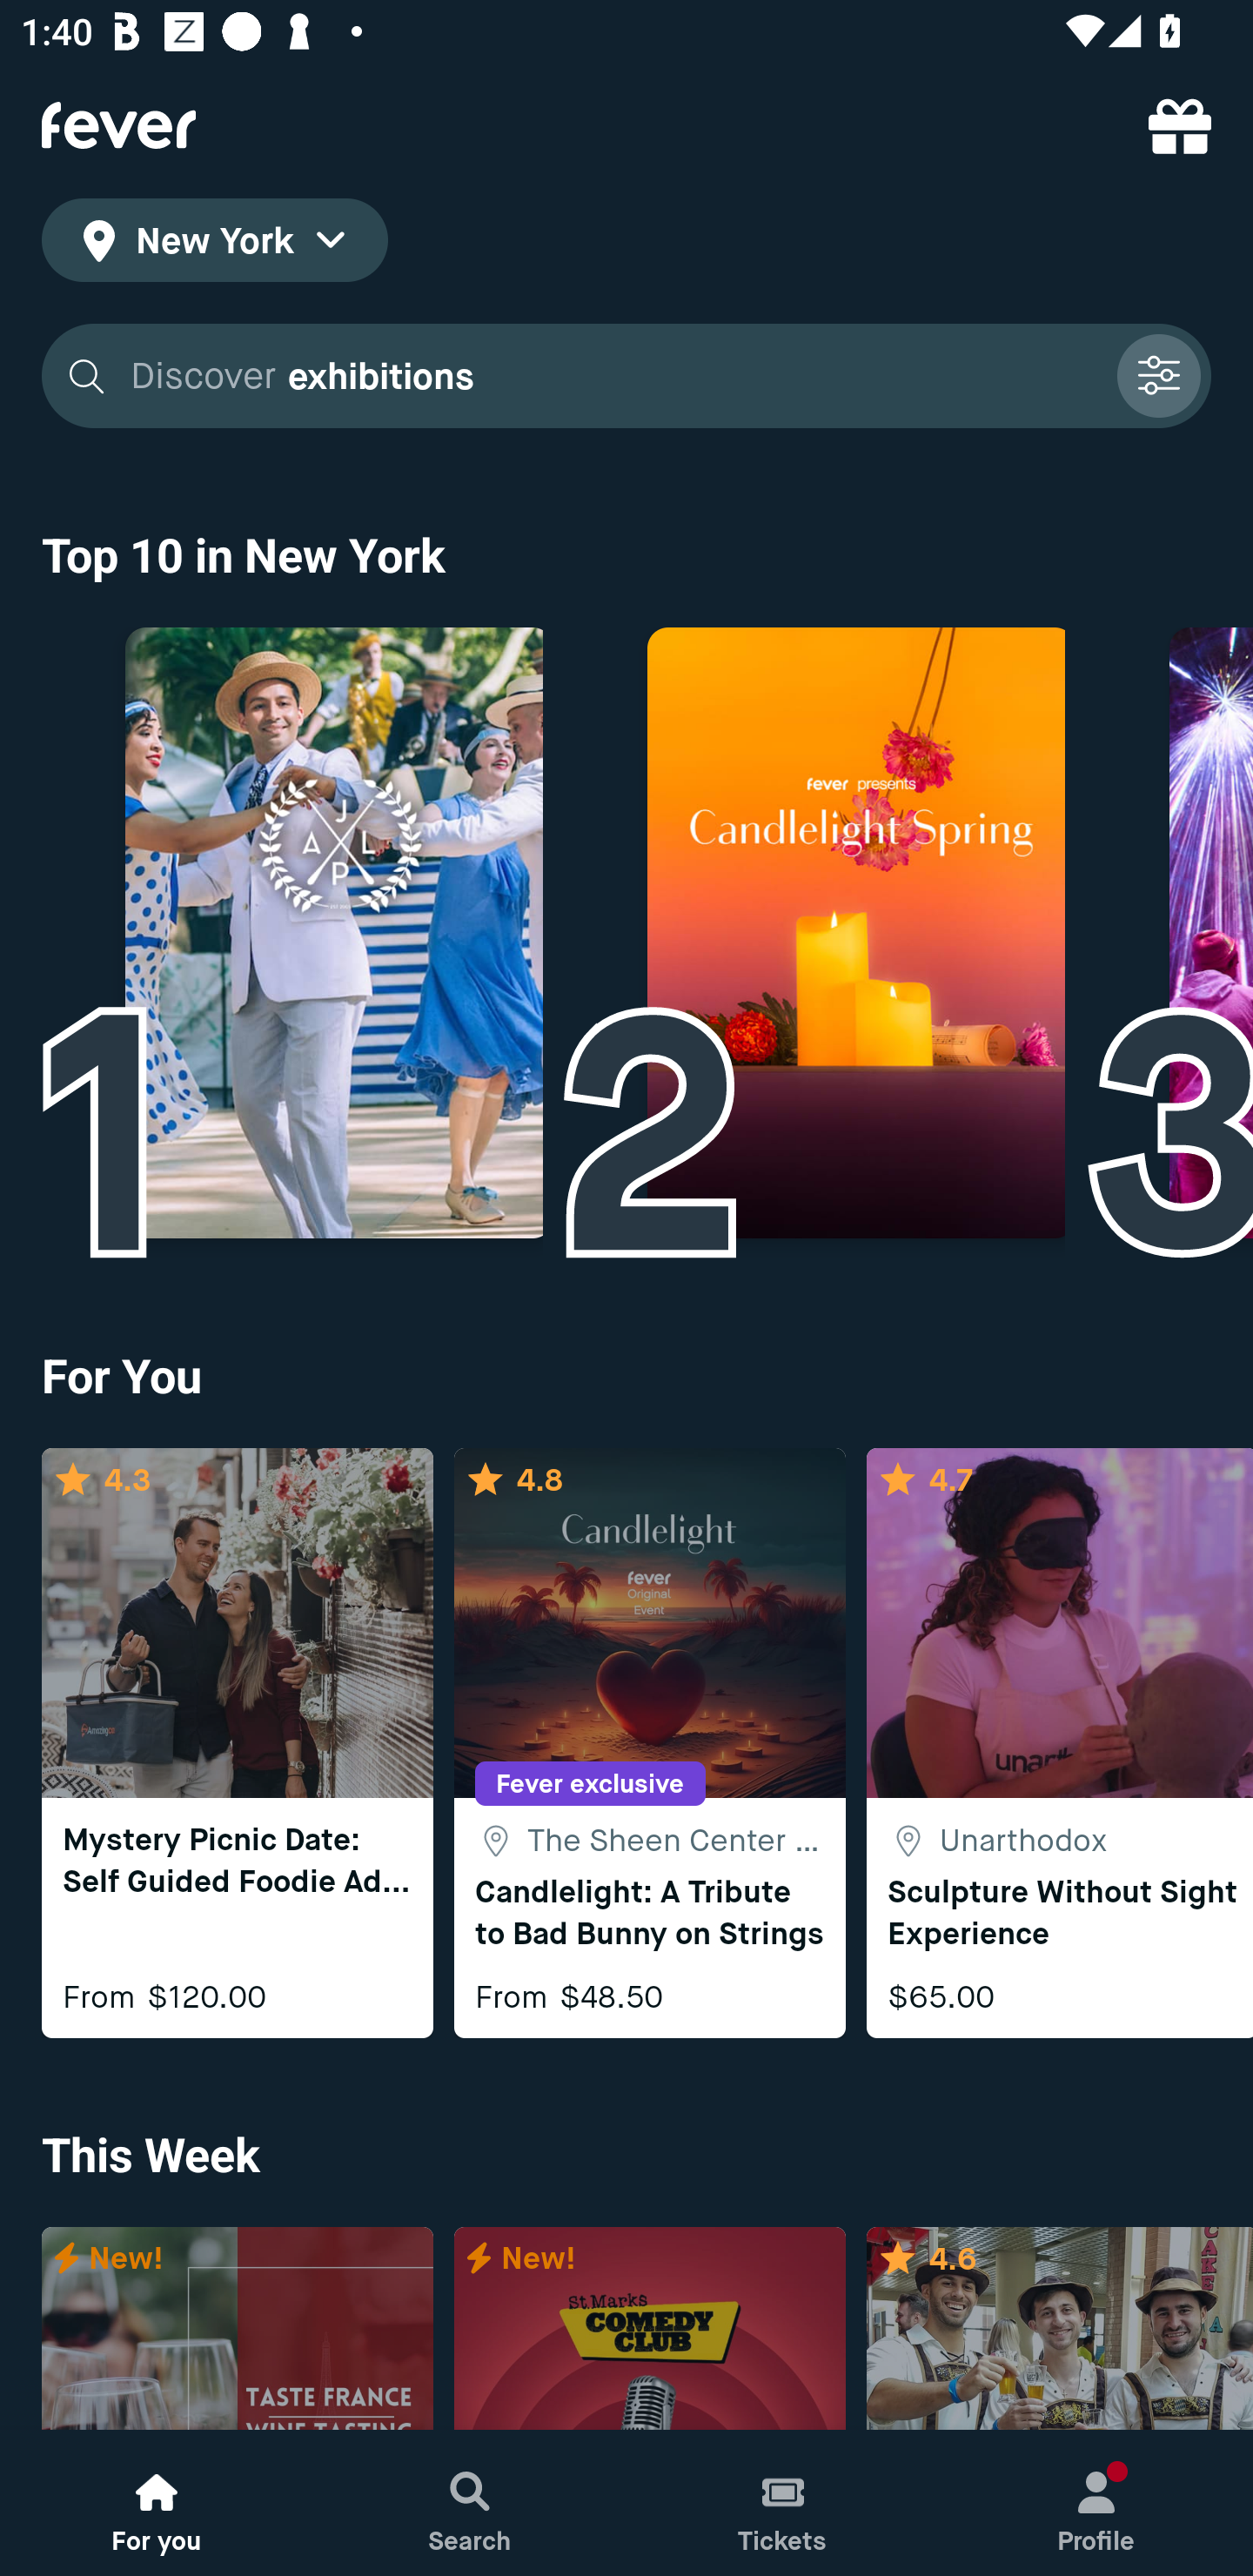  What do you see at coordinates (237, 2329) in the screenshot?
I see `cover image New! label New!` at bounding box center [237, 2329].